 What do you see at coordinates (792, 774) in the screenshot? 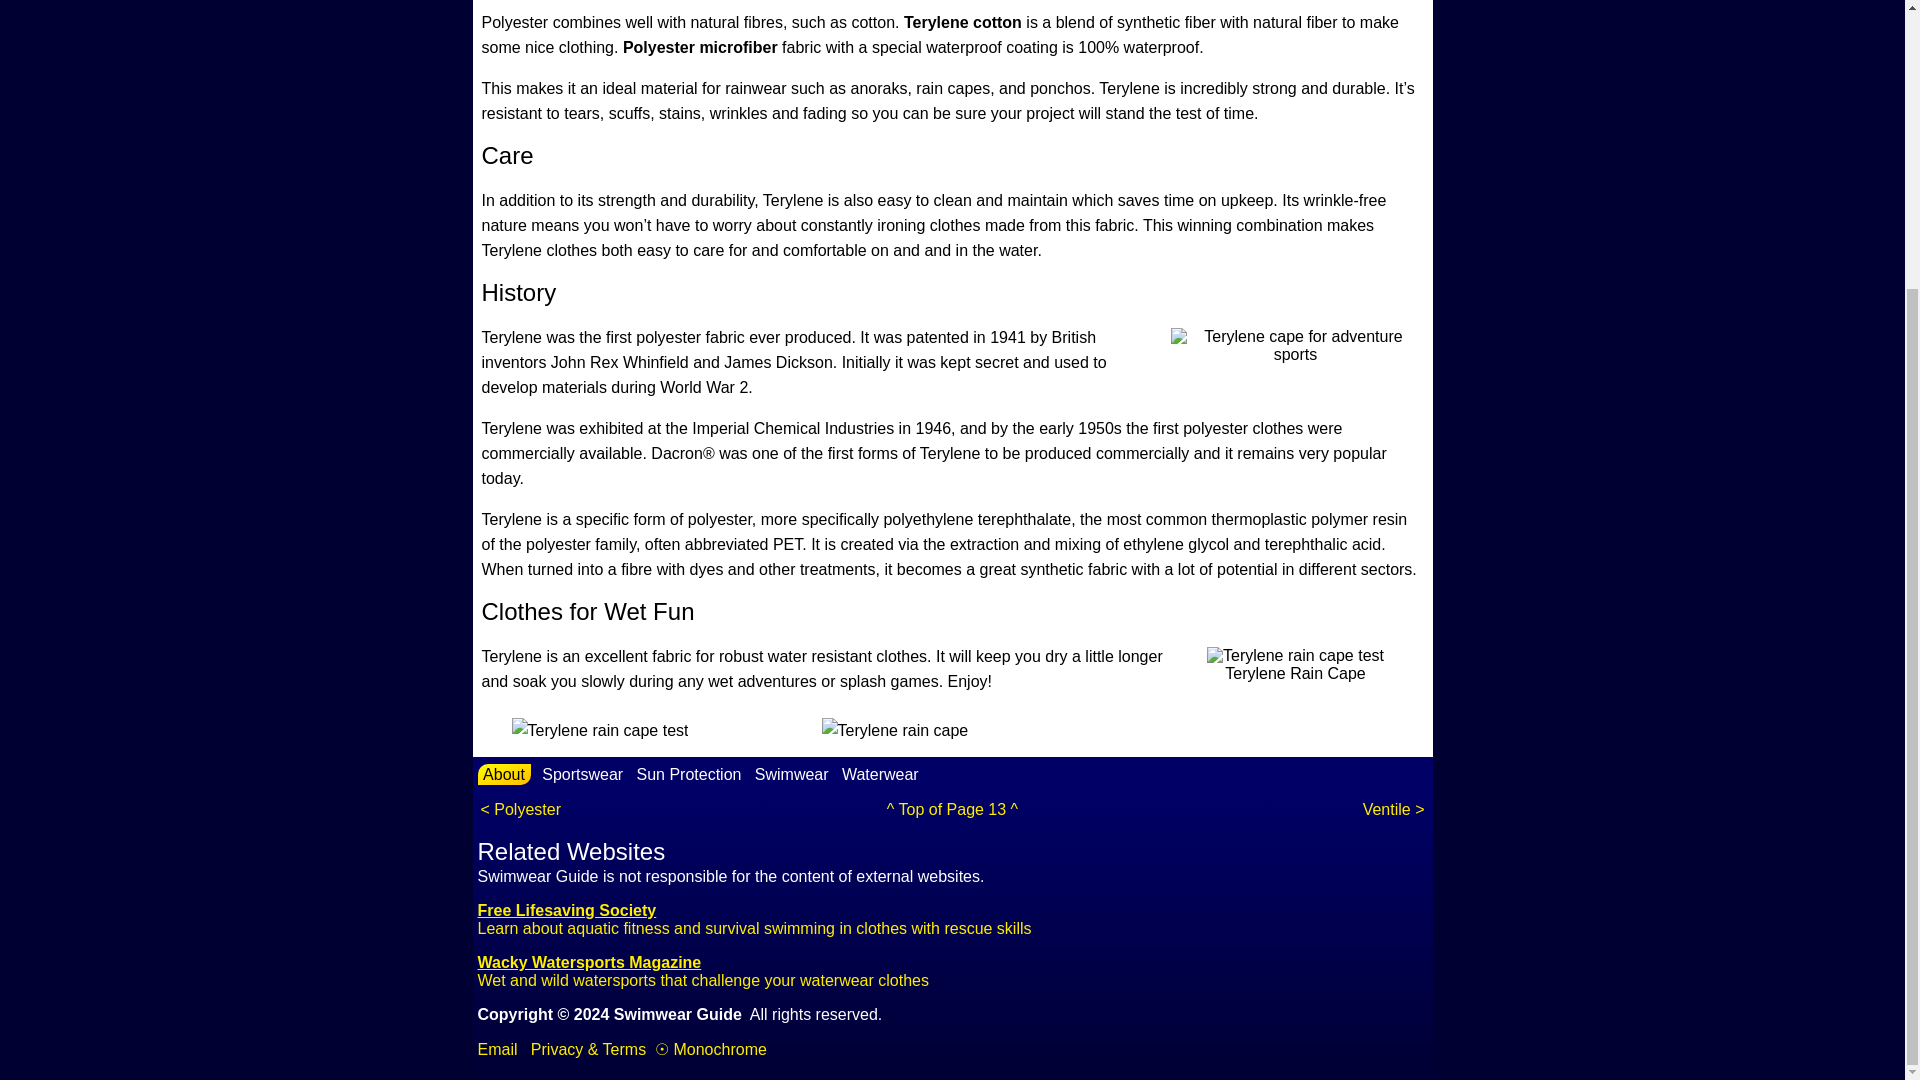
I see ` Swimwear ` at bounding box center [792, 774].